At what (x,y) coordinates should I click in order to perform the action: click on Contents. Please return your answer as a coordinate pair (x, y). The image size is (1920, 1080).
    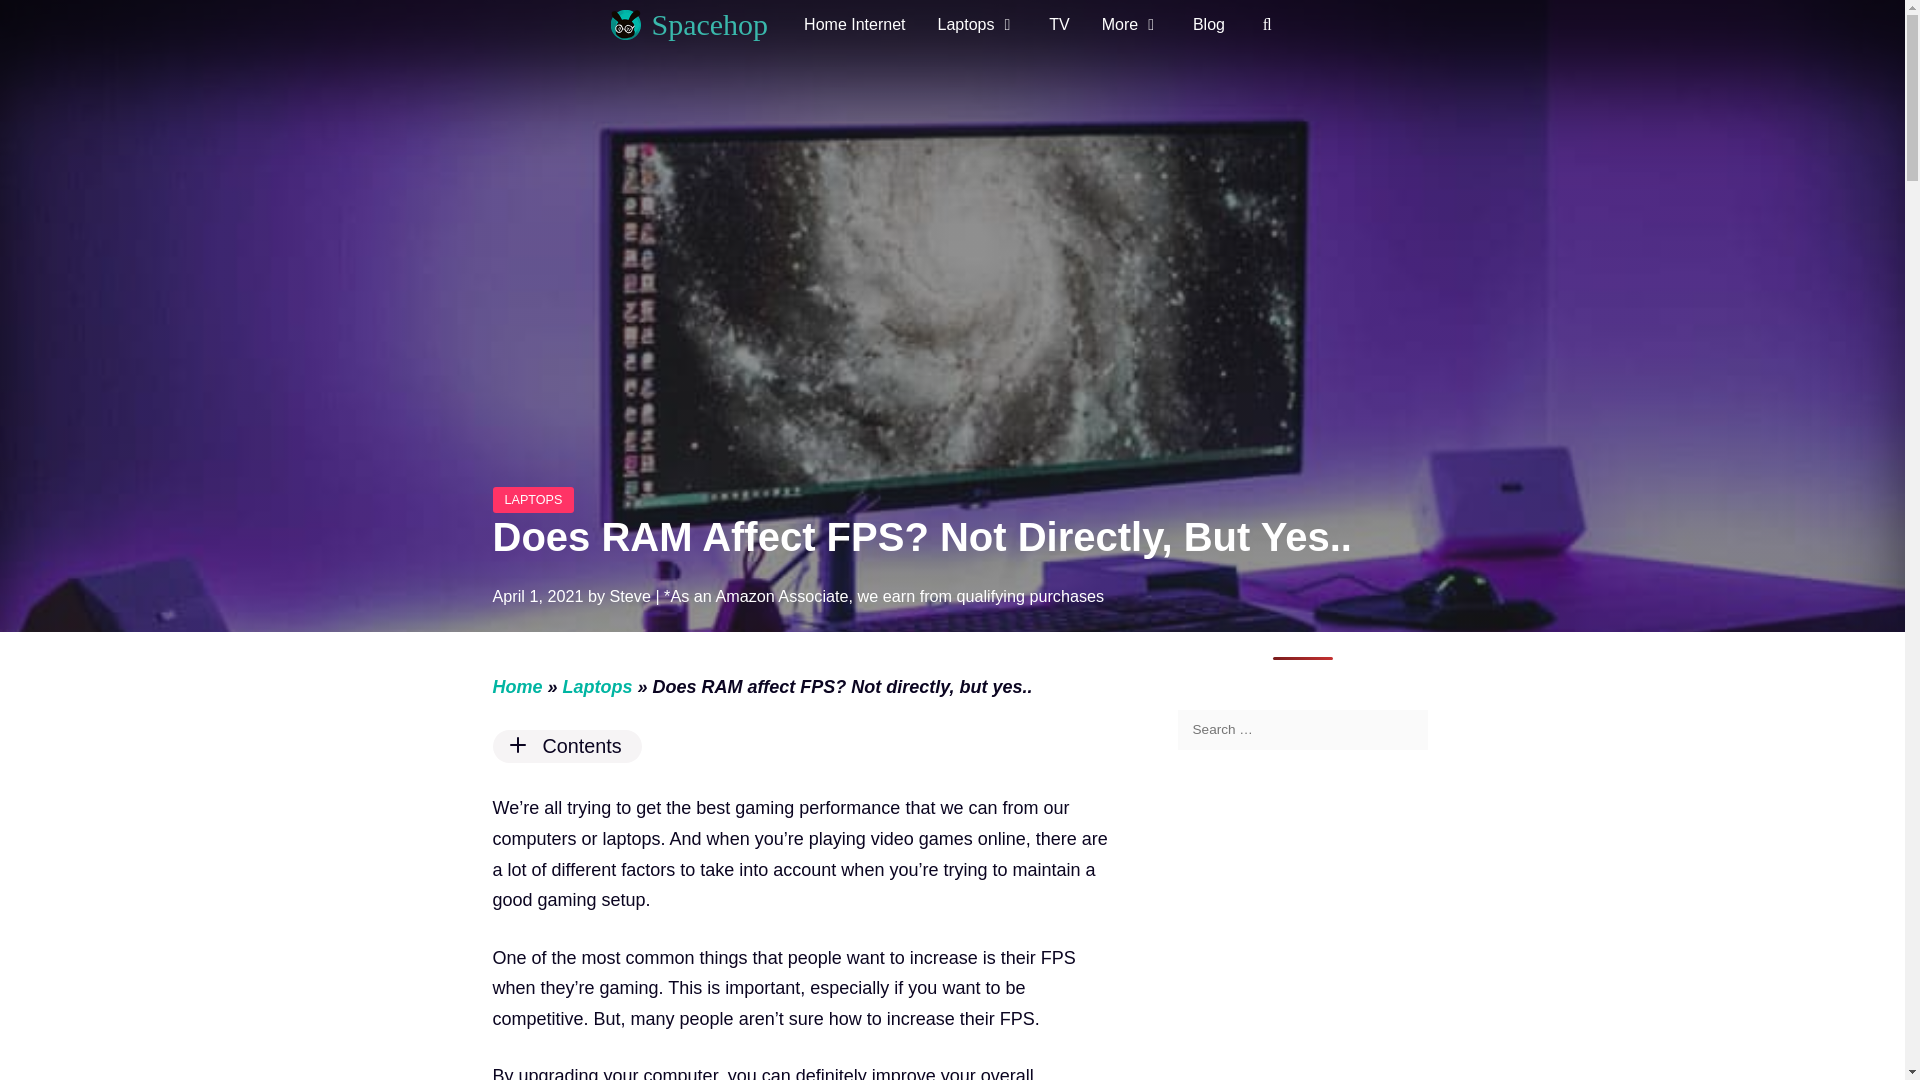
    Looking at the image, I should click on (801, 746).